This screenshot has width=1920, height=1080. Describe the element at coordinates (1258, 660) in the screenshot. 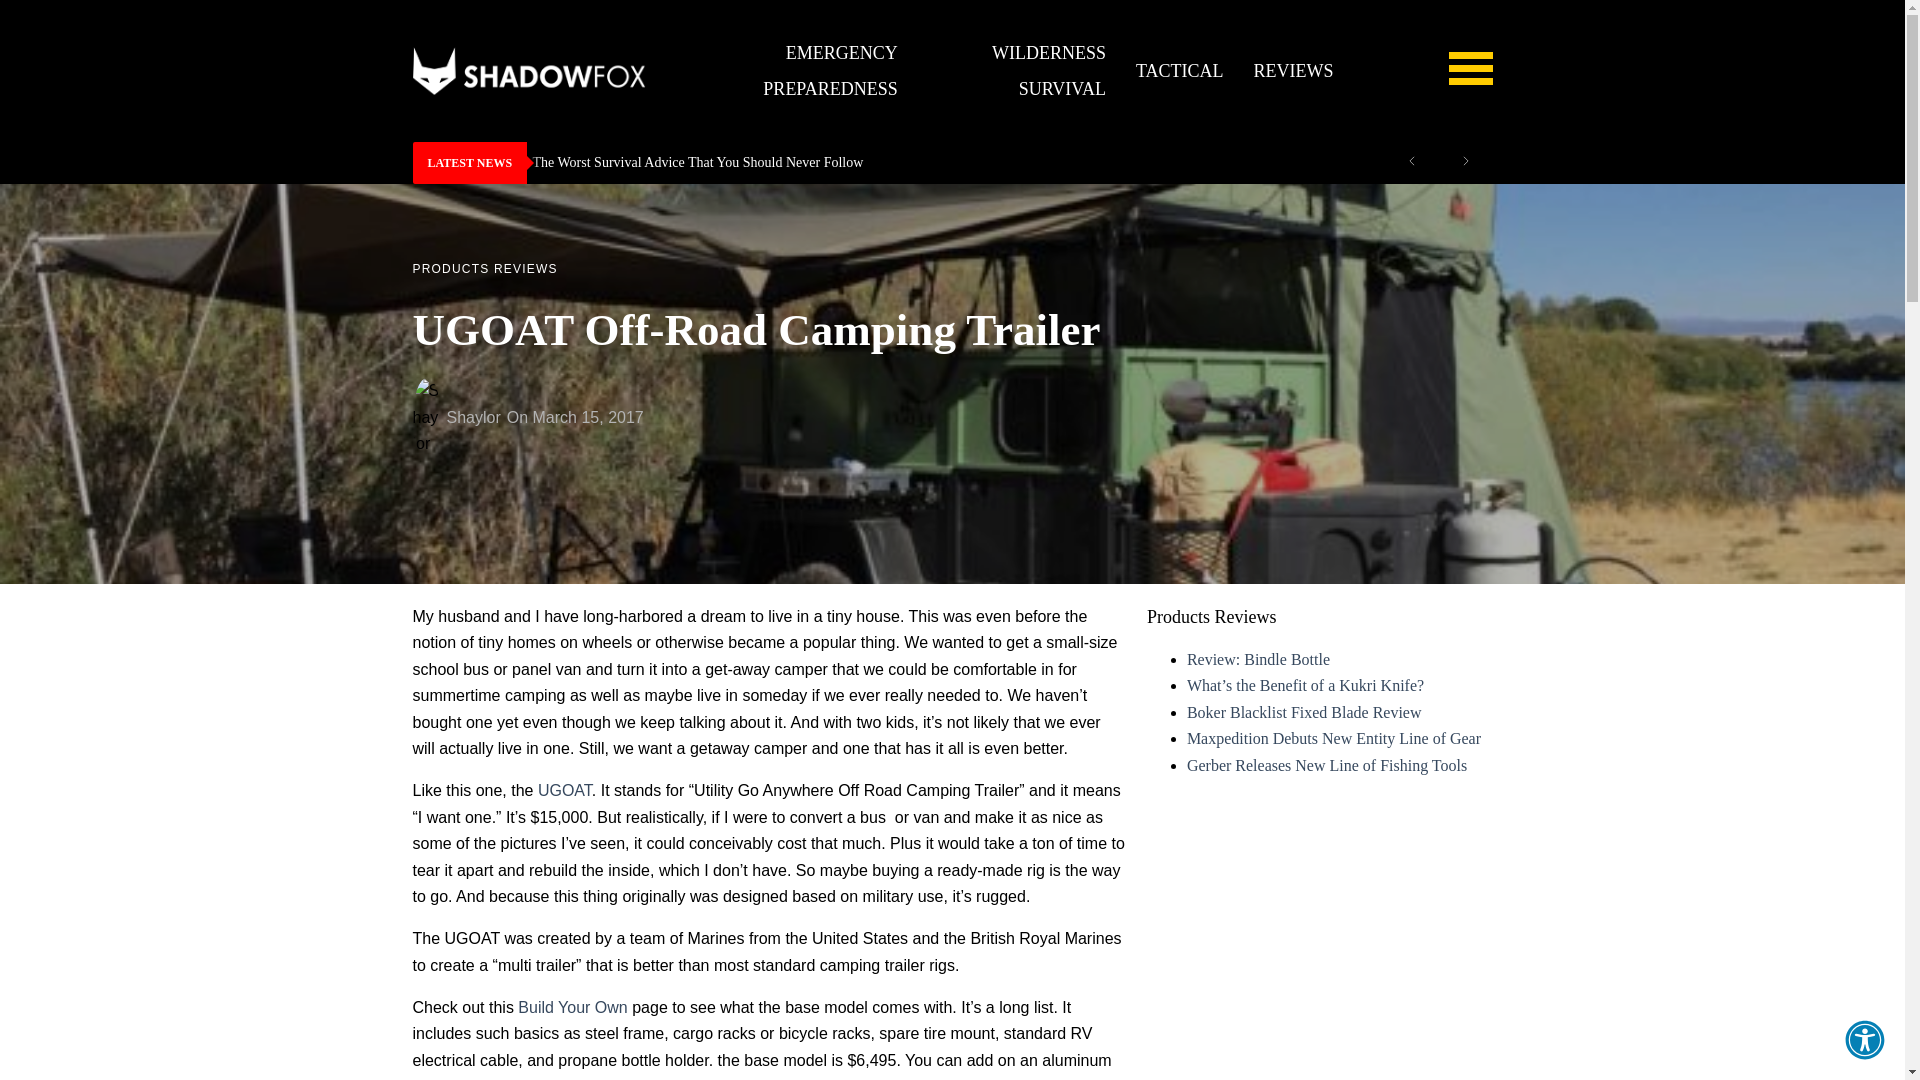

I see `Review: Bindle Bottle` at that location.